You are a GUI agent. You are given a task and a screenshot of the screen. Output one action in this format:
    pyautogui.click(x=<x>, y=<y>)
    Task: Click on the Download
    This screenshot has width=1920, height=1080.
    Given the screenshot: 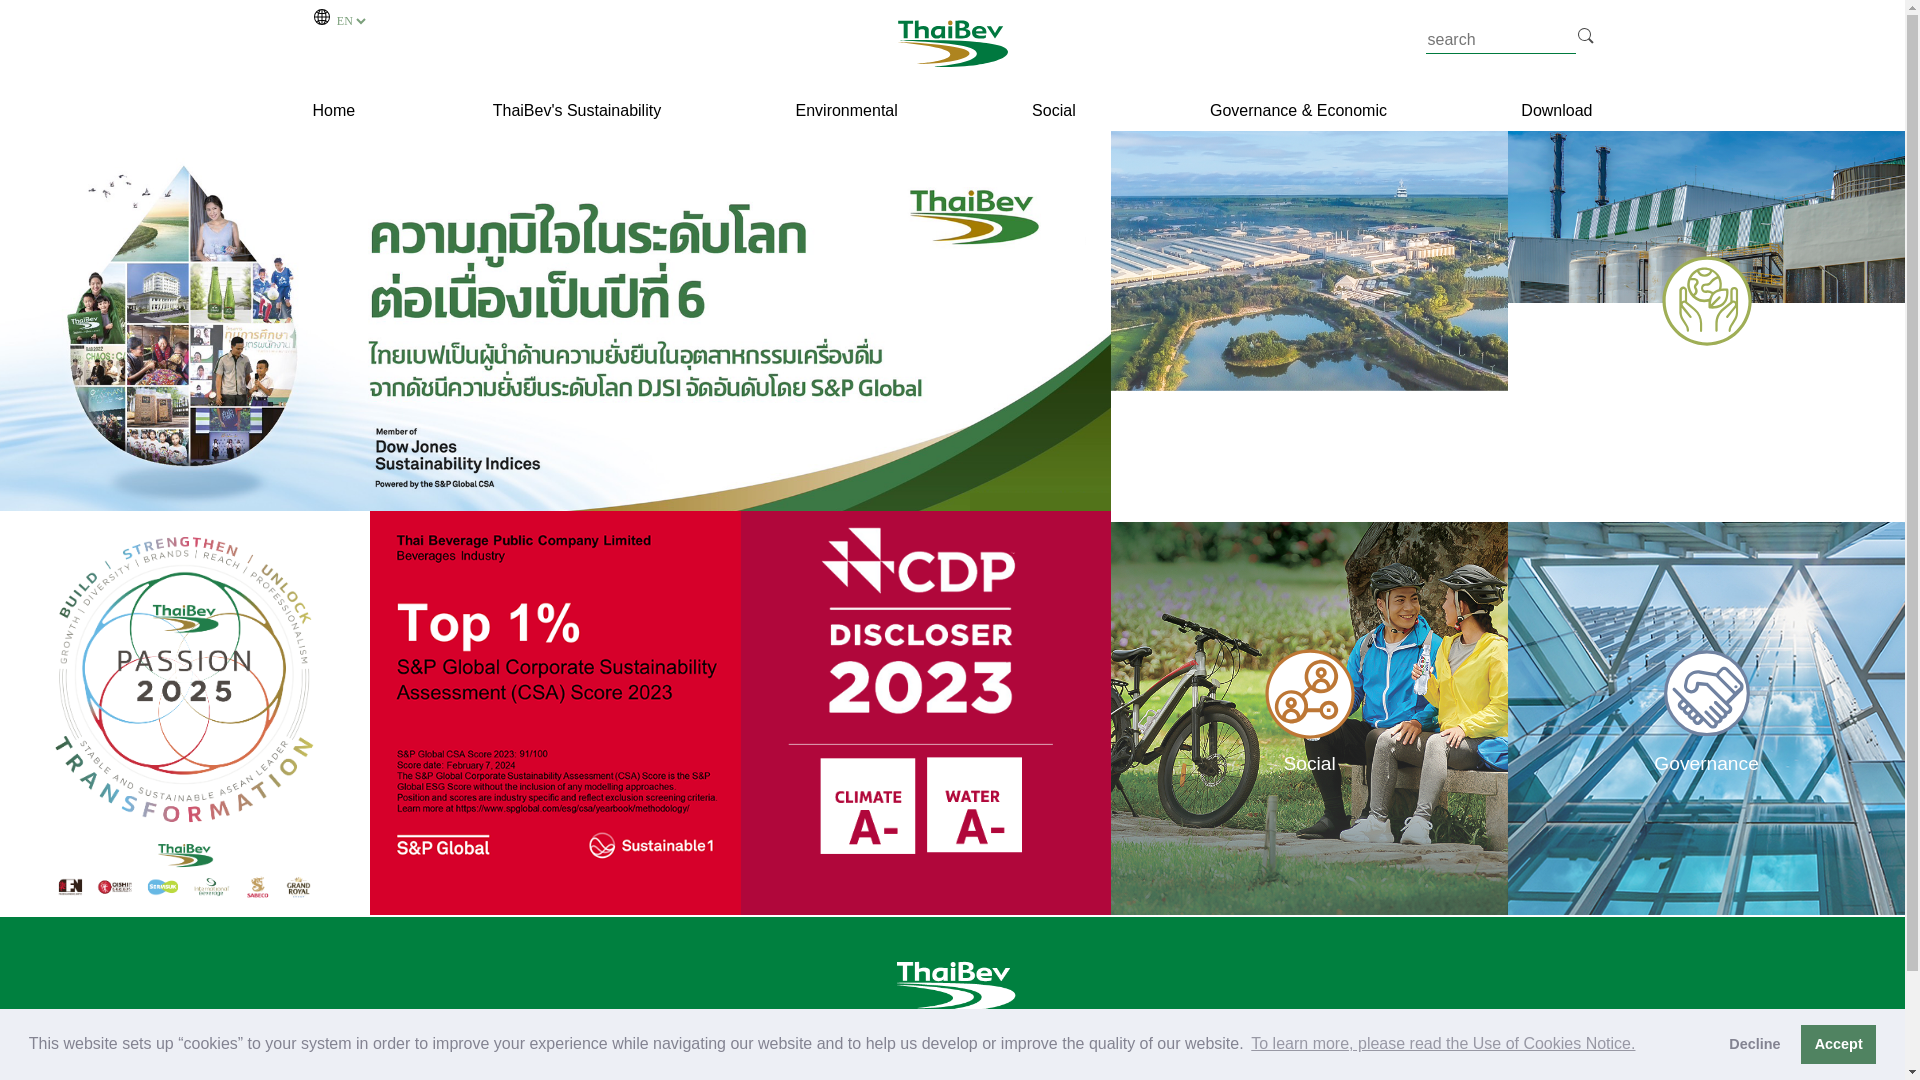 What is the action you would take?
    pyautogui.click(x=1556, y=110)
    